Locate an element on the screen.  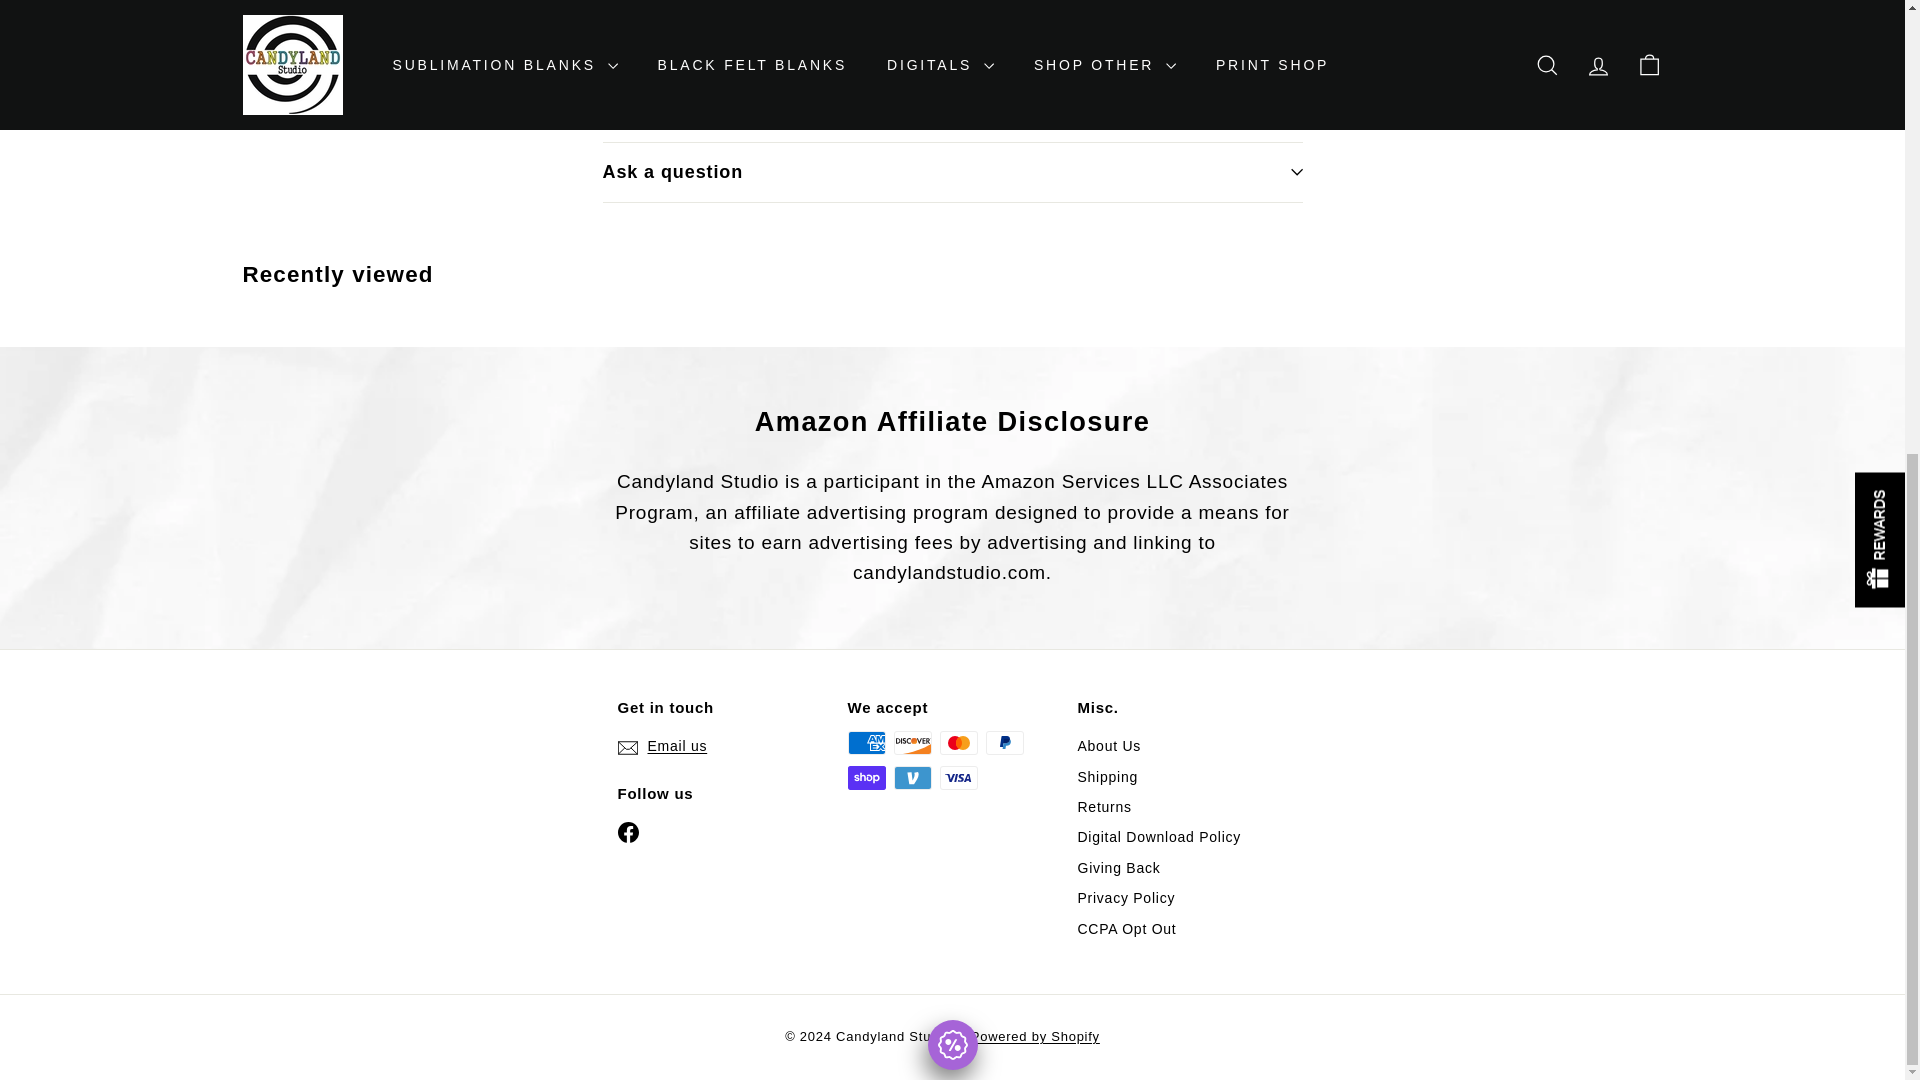
Visa is located at coordinates (958, 777).